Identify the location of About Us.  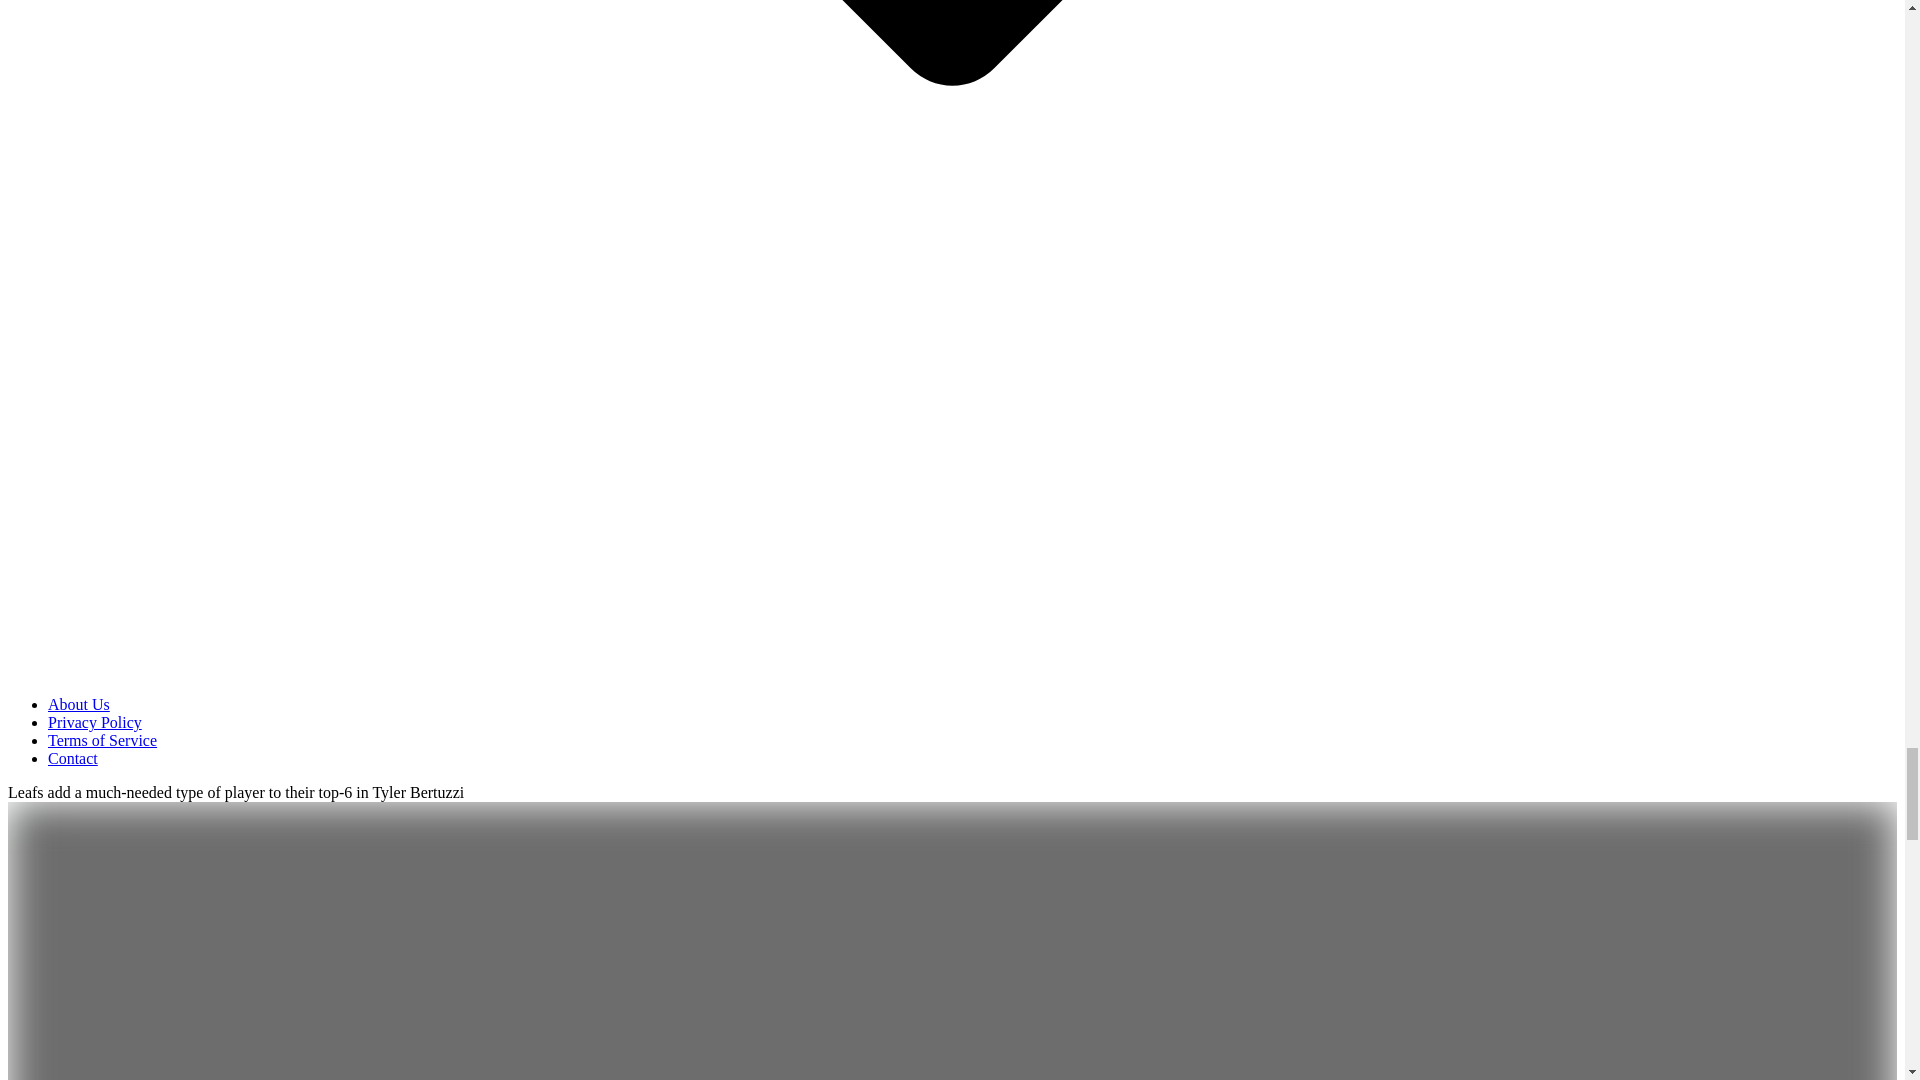
(78, 704).